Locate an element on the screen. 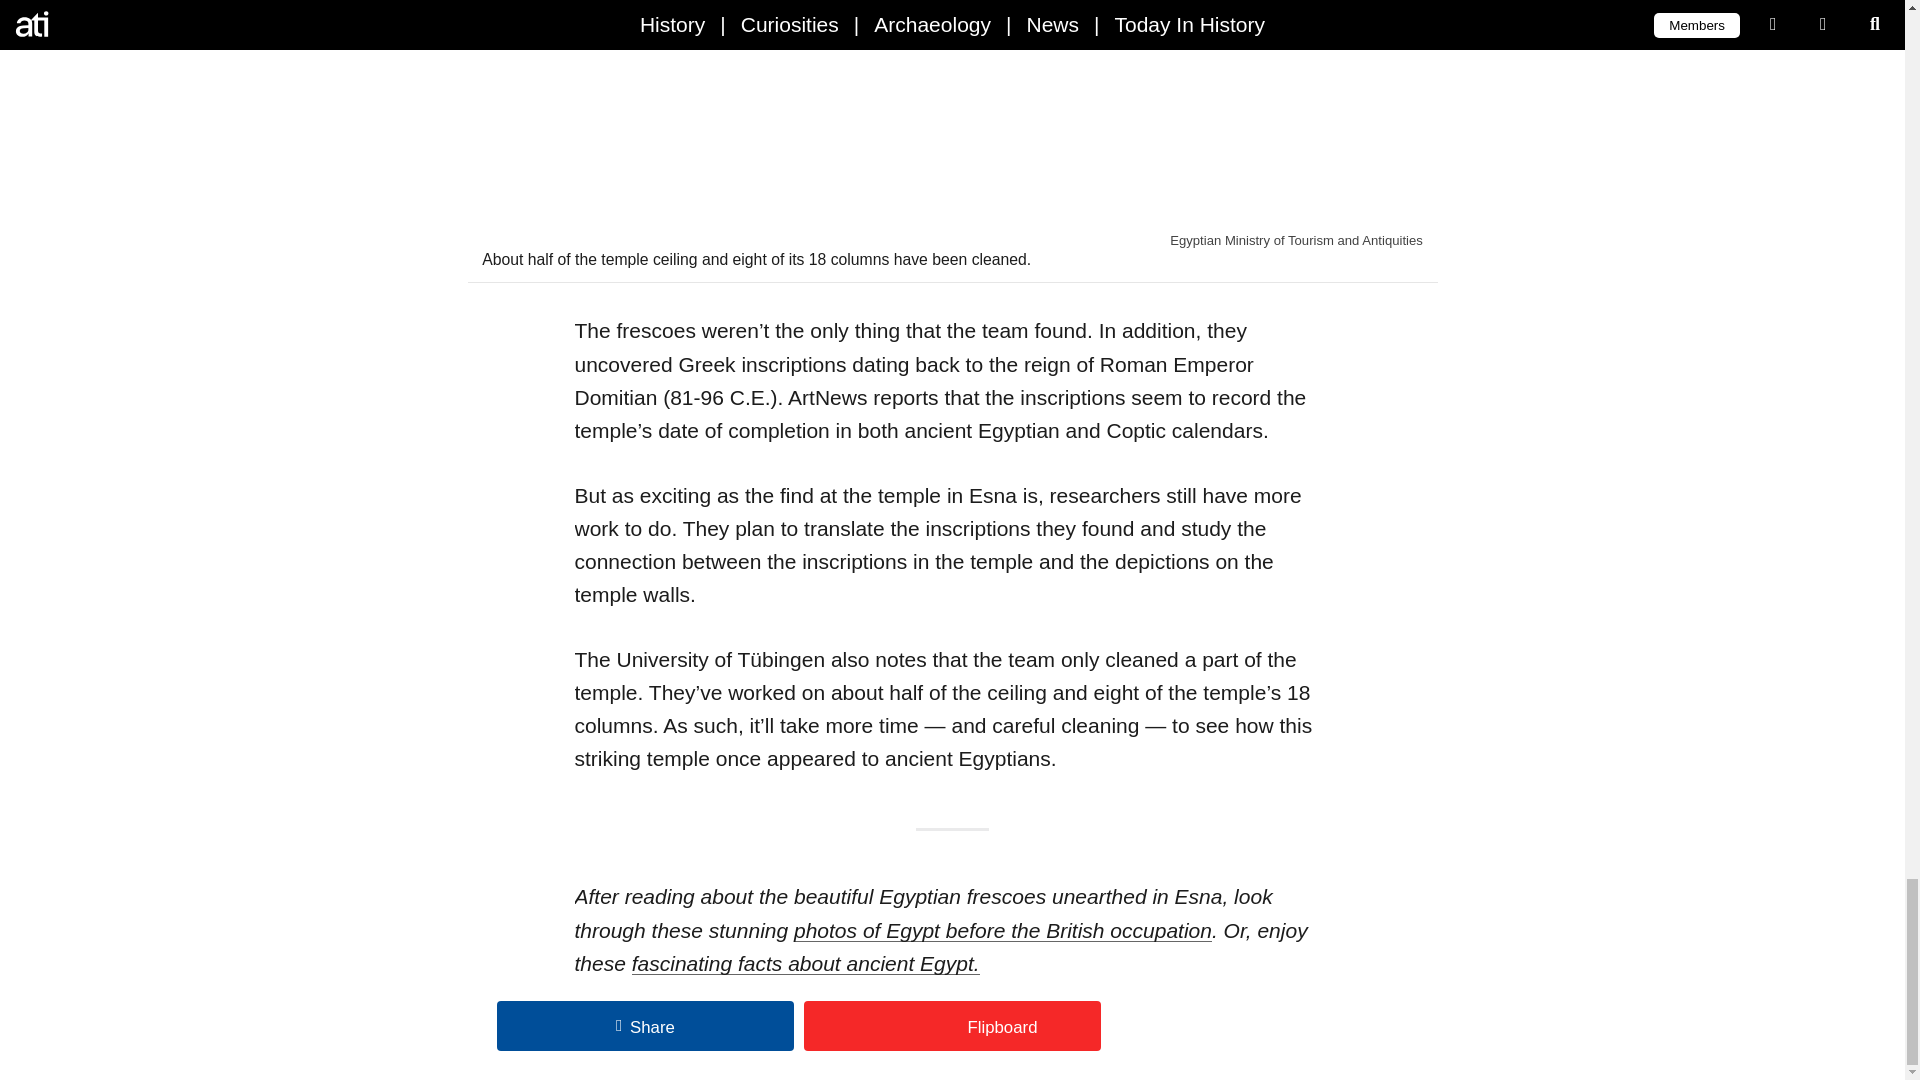 The height and width of the screenshot is (1080, 1920). photos of Egypt before the British occupation is located at coordinates (1002, 930).